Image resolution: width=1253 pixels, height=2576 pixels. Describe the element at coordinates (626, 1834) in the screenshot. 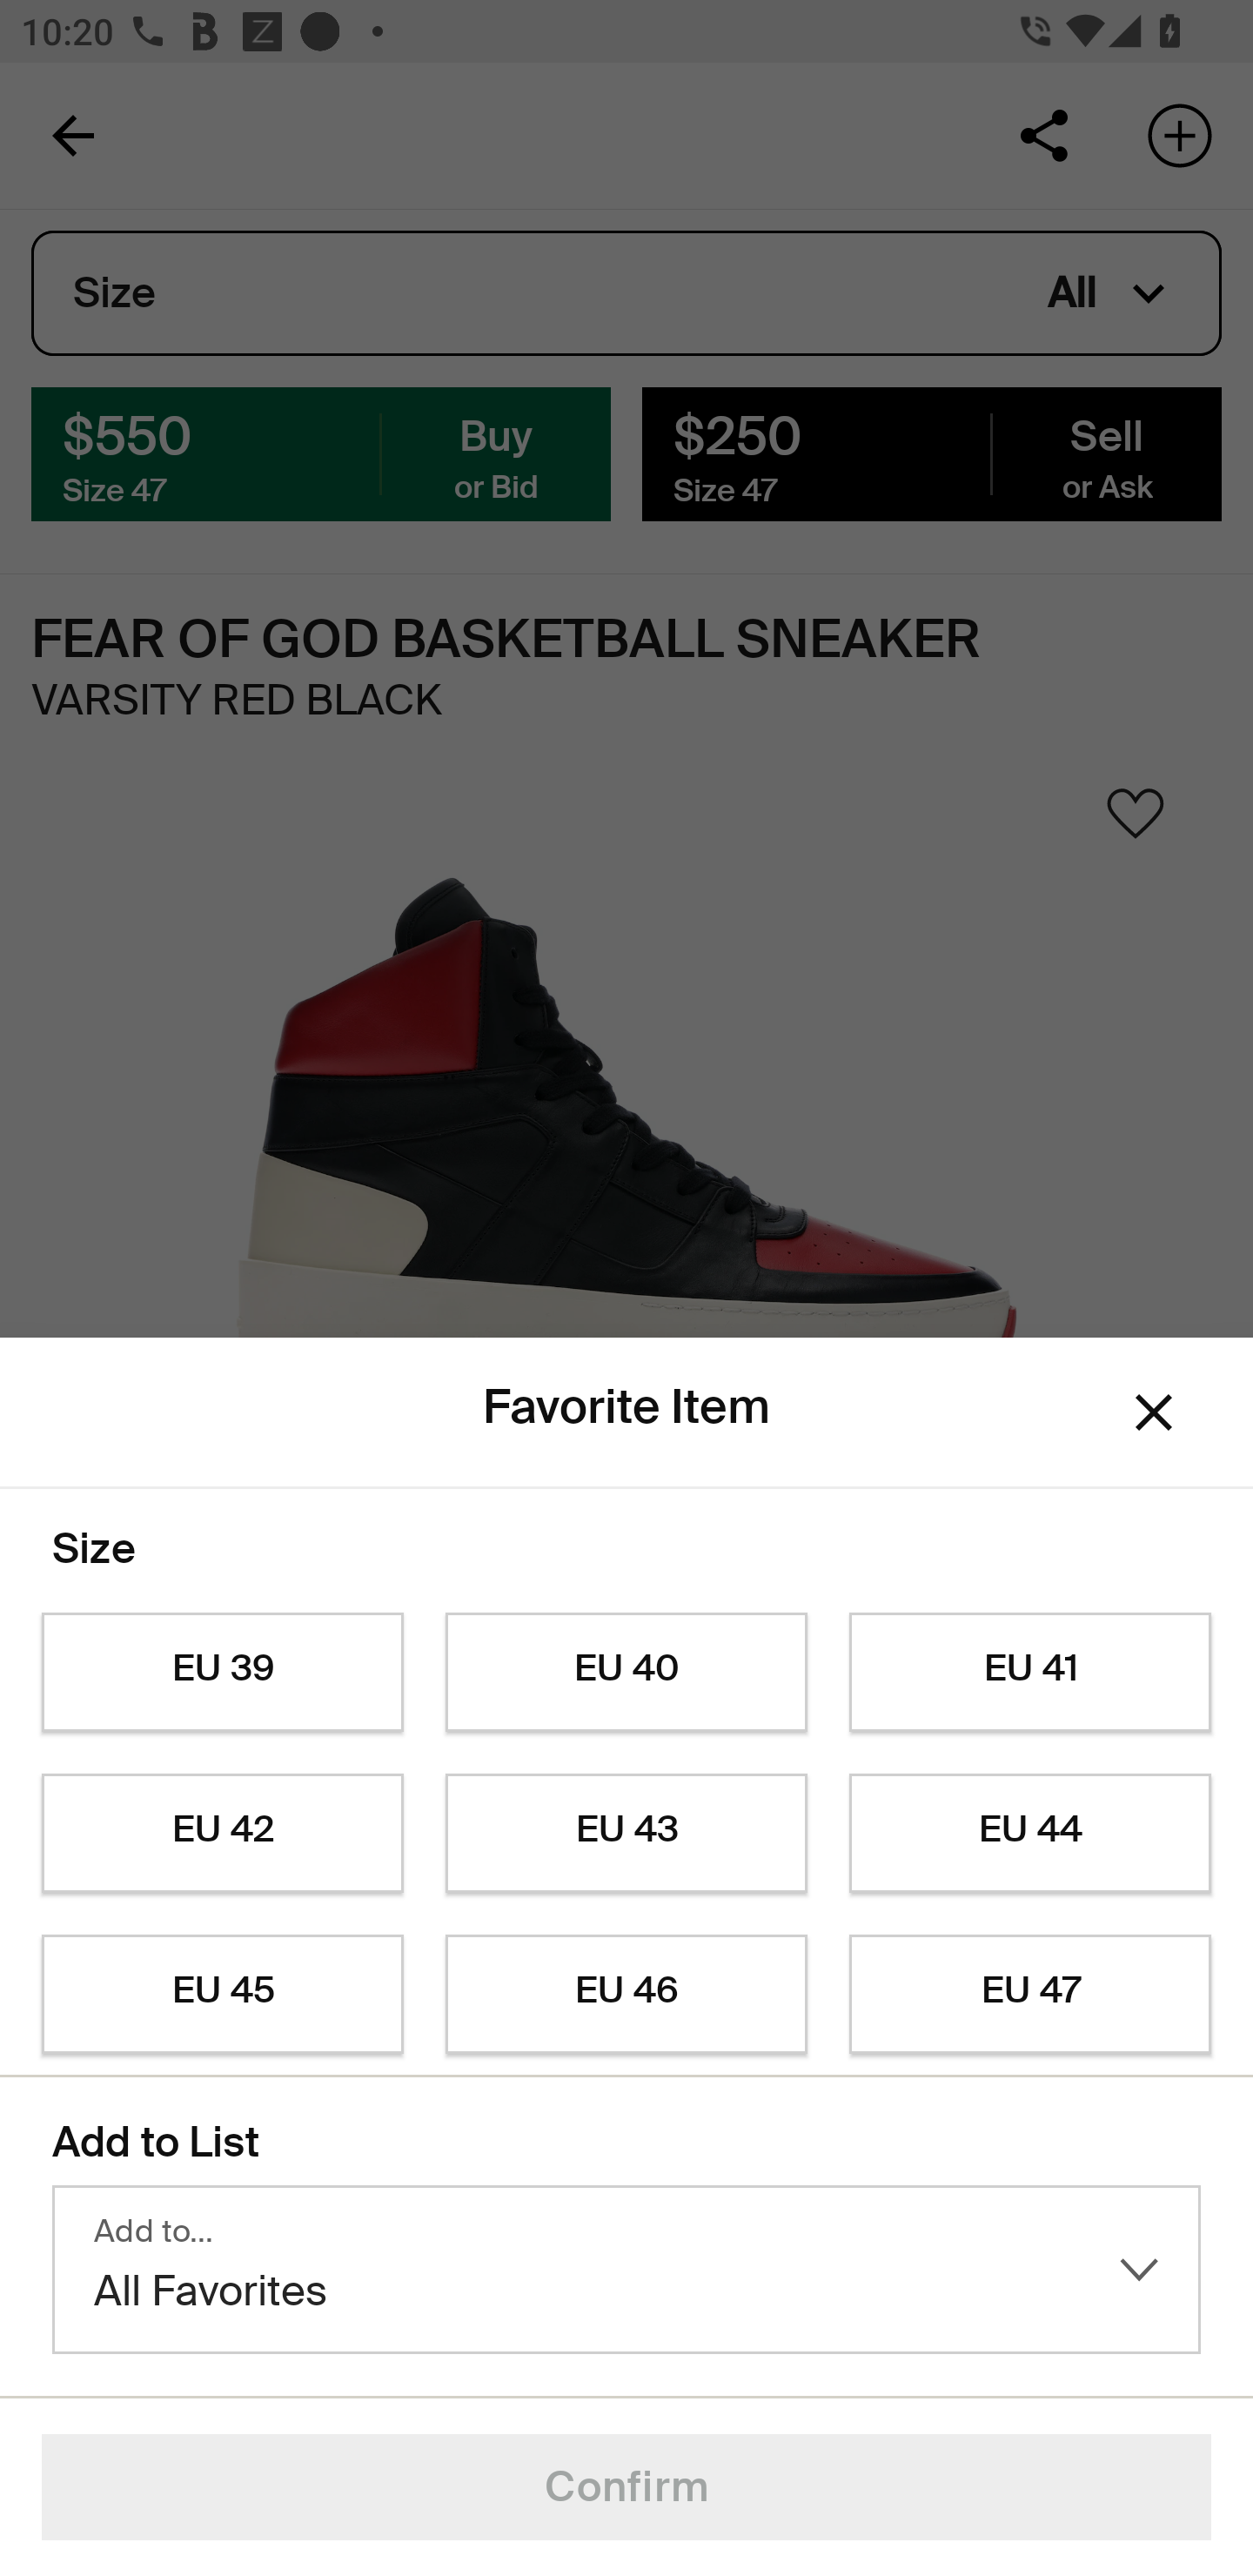

I see `EU 43` at that location.